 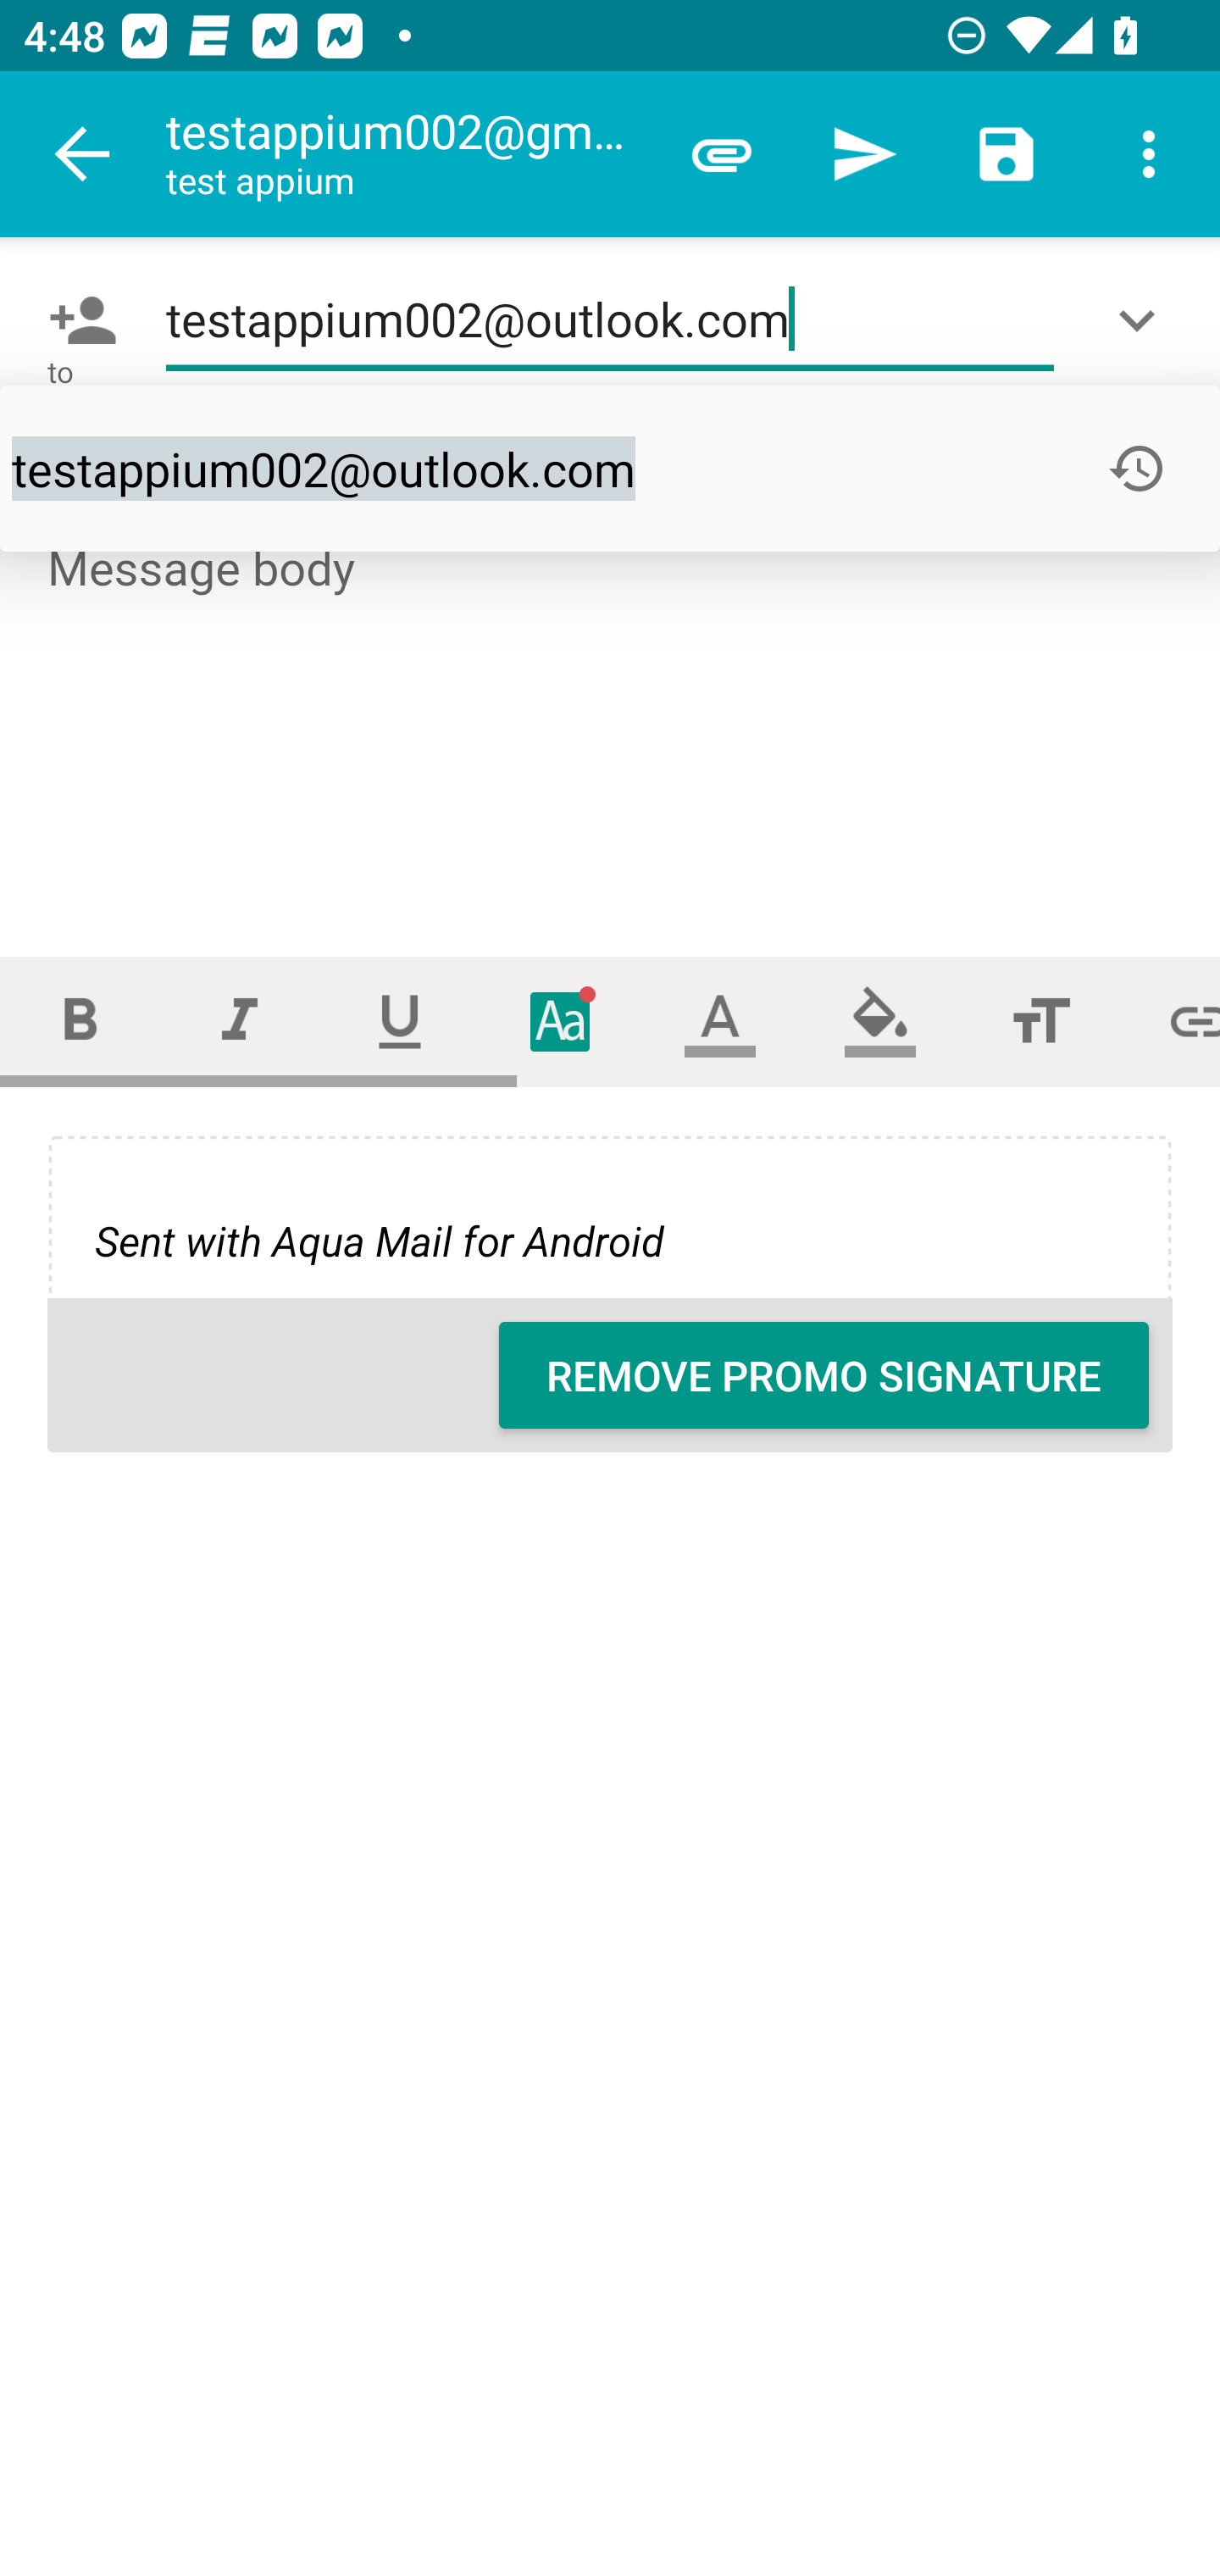 I want to click on REMOVE PROMO SIGNATURE, so click(x=823, y=1375).